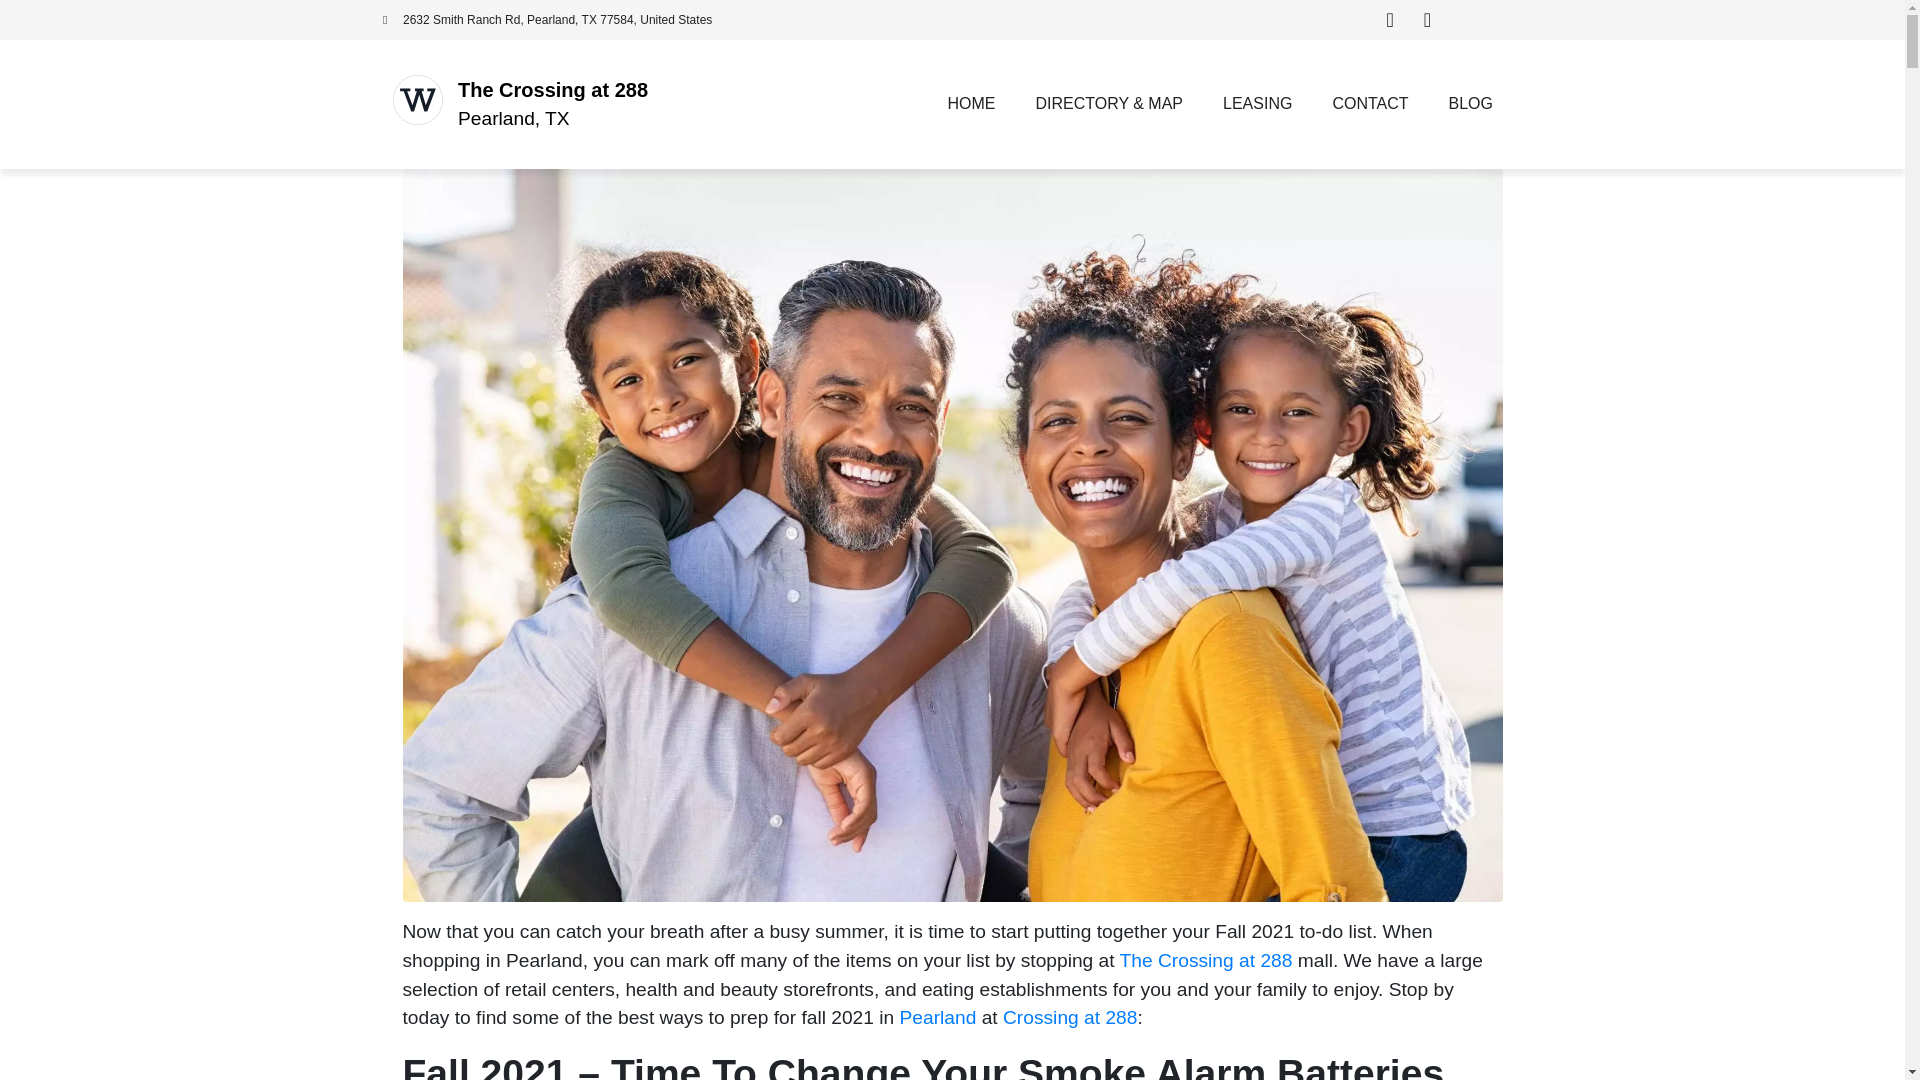 The height and width of the screenshot is (1080, 1920). Describe the element at coordinates (971, 104) in the screenshot. I see `HOME` at that location.